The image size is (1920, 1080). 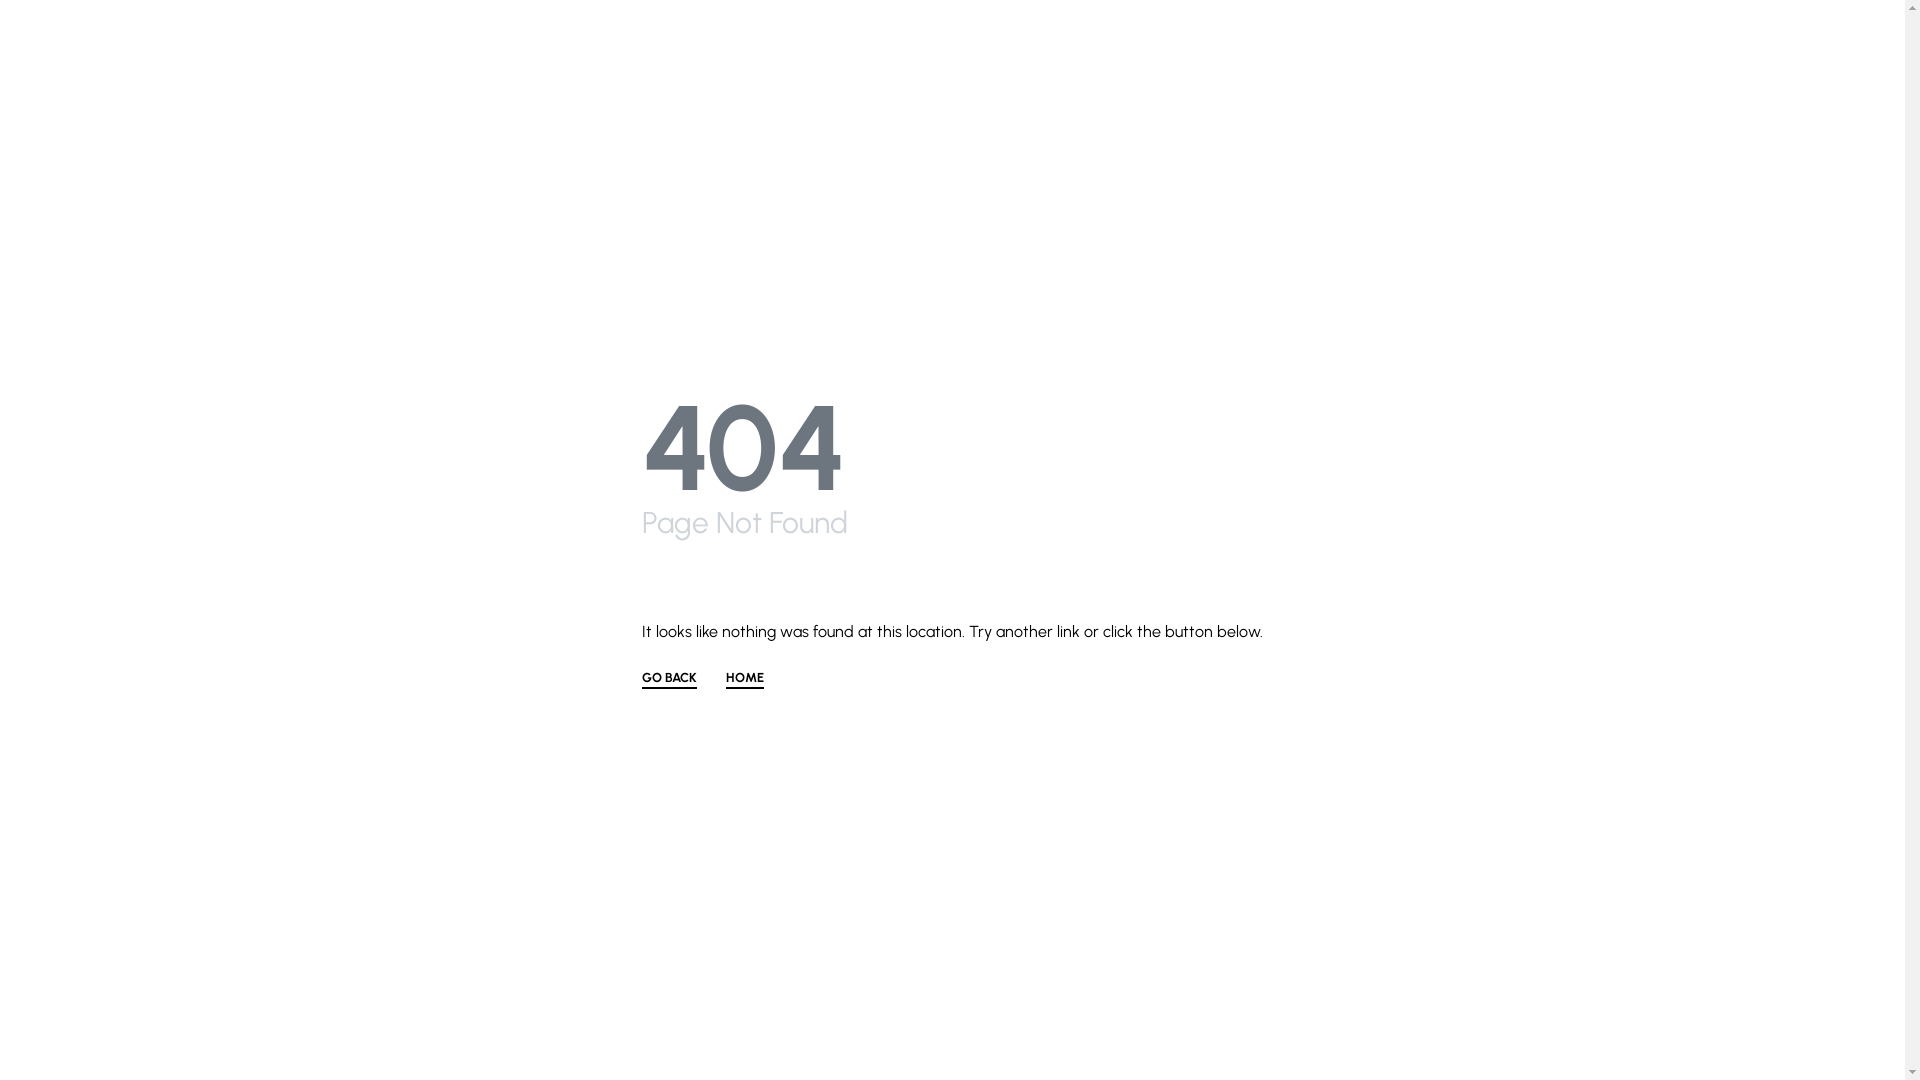 I want to click on HOME, so click(x=745, y=680).